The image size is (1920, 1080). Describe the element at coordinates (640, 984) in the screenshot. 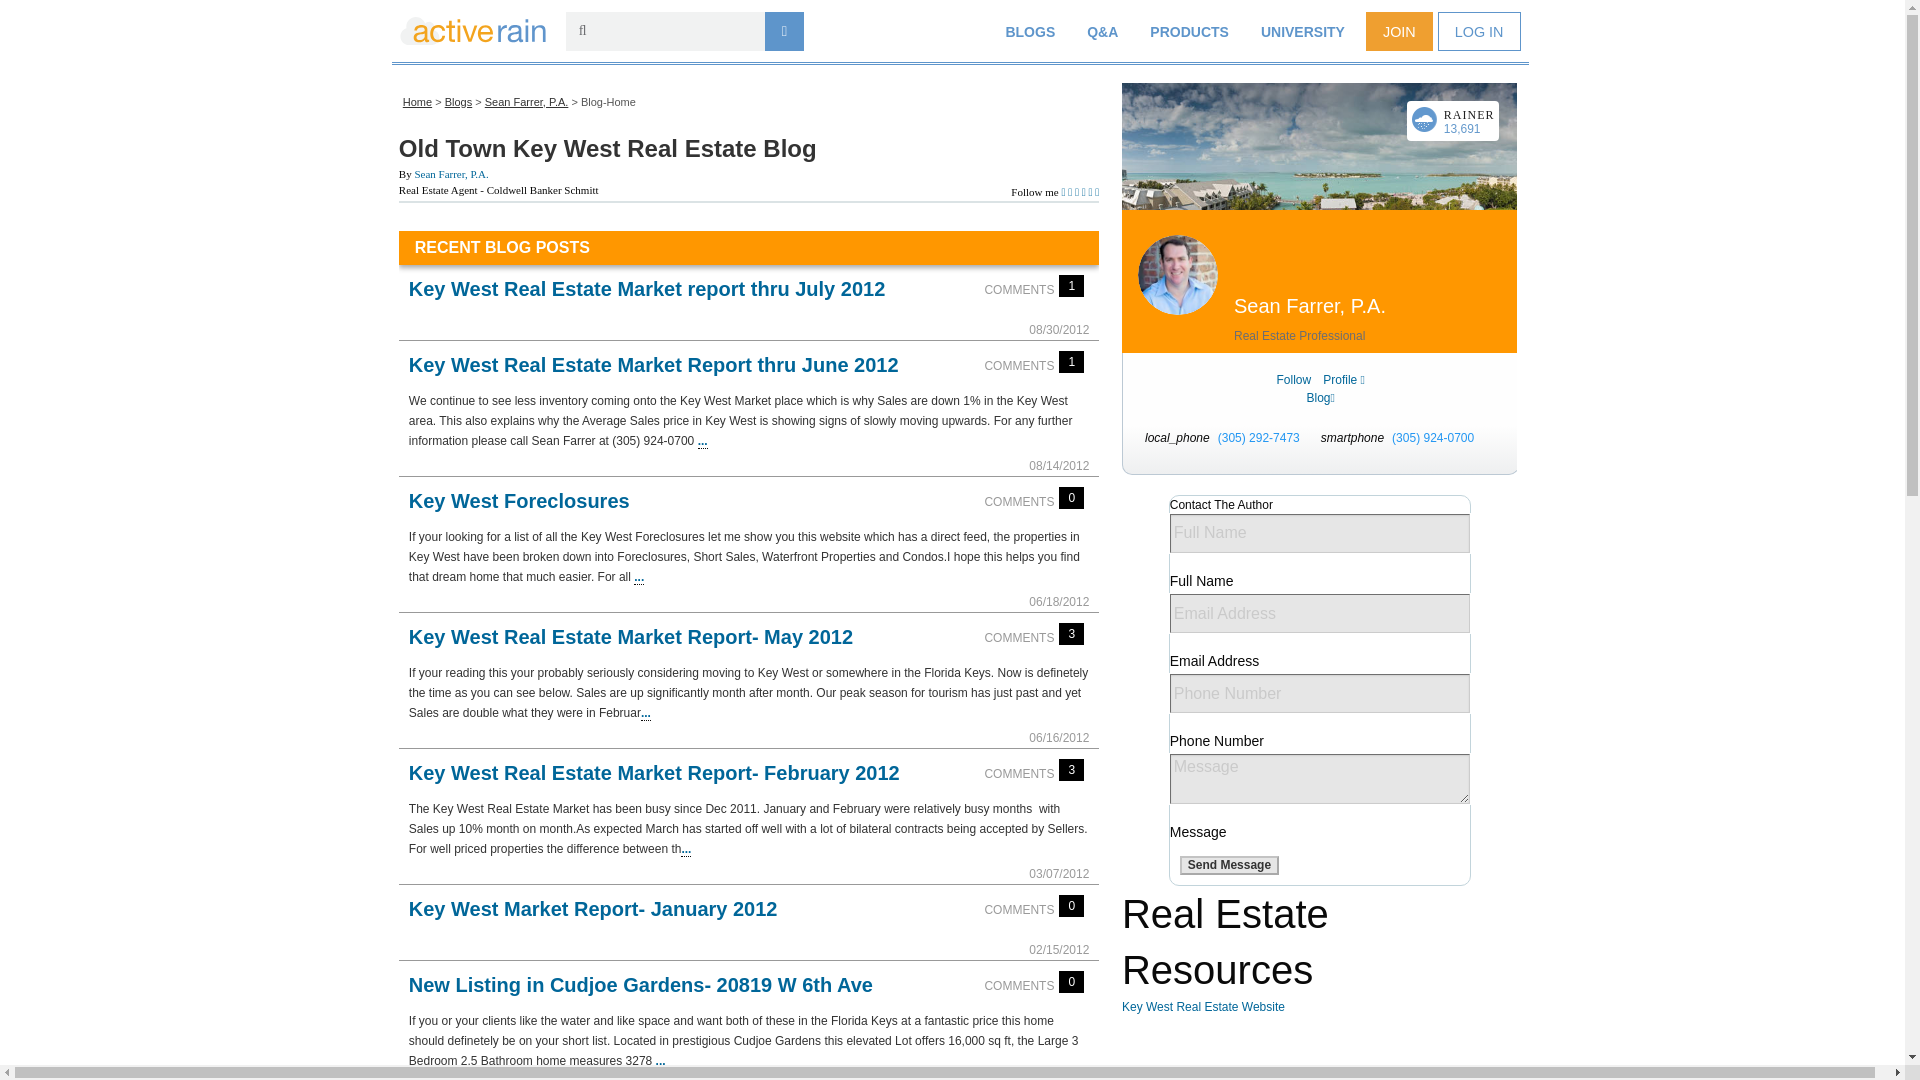

I see `New Listing in Cudjoe Gardens- 20819 W 6th Ave` at that location.